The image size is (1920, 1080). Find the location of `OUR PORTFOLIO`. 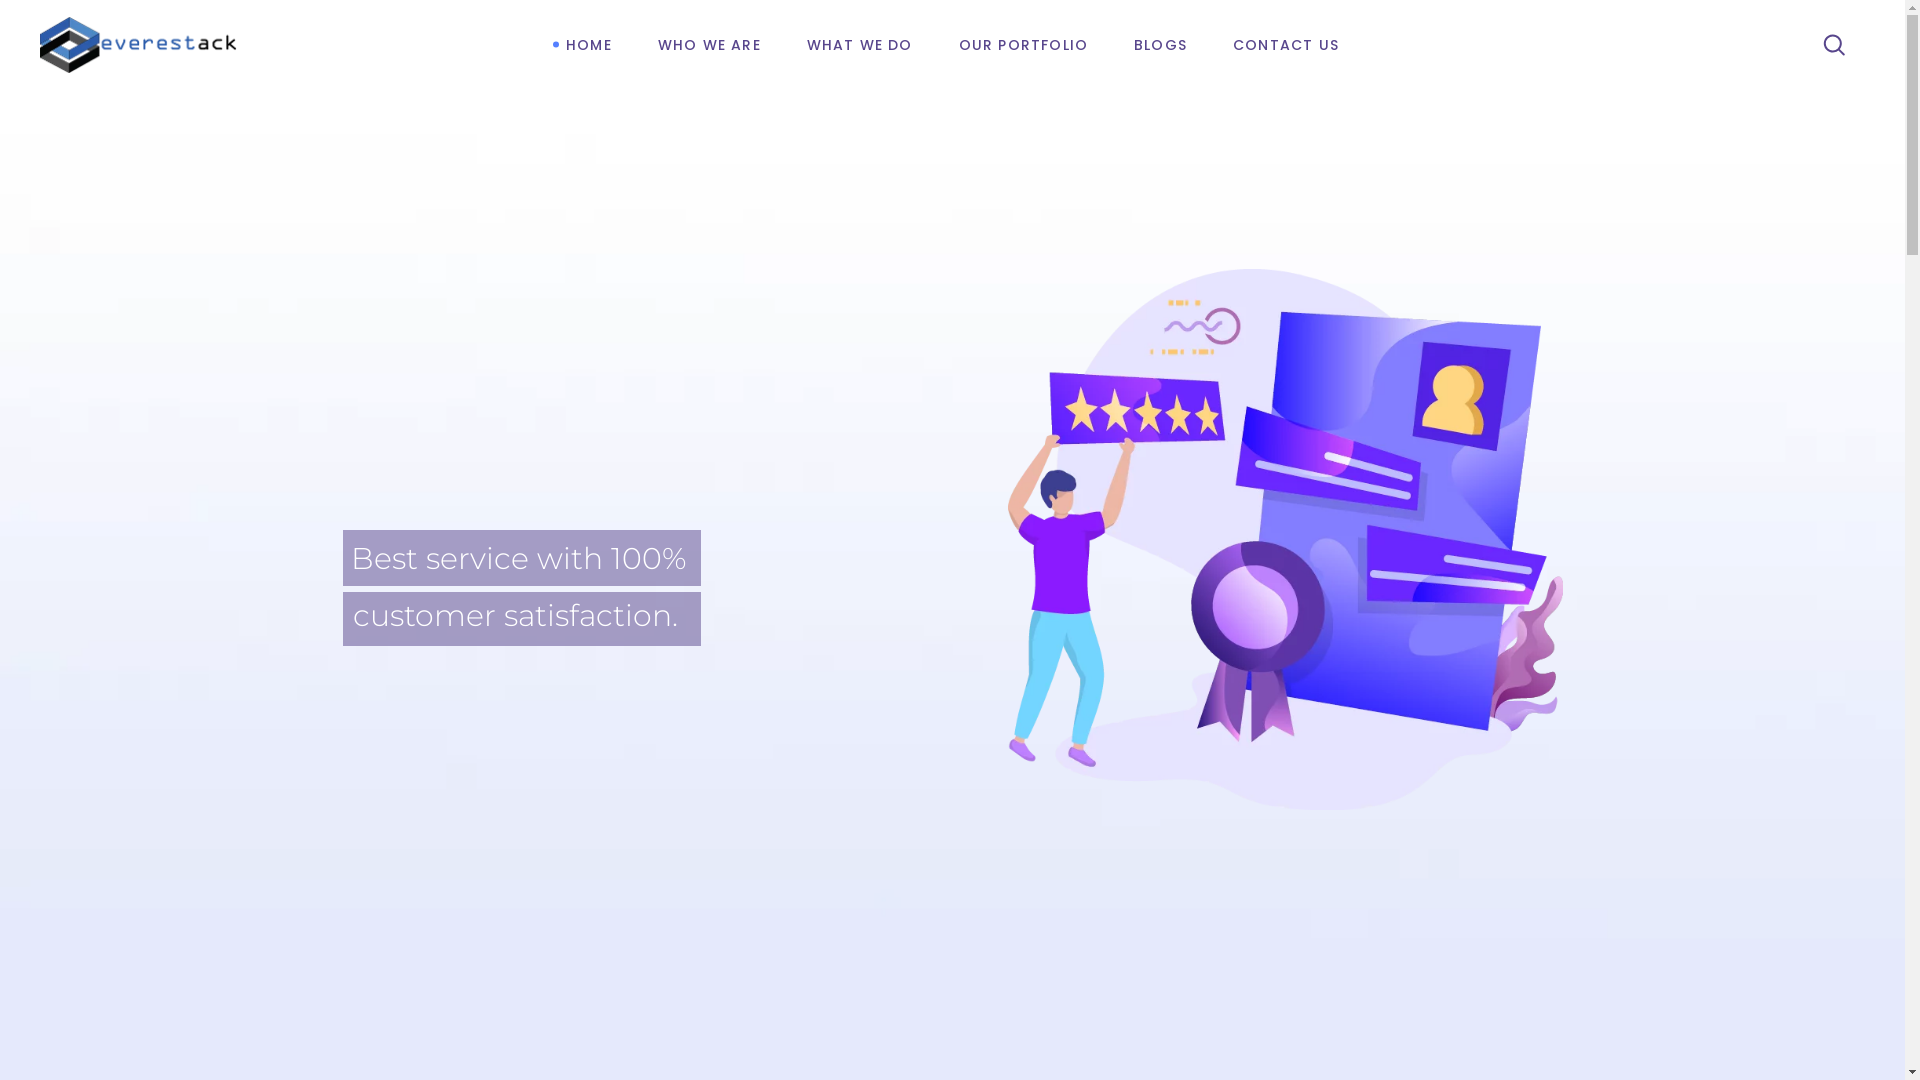

OUR PORTFOLIO is located at coordinates (1024, 45).